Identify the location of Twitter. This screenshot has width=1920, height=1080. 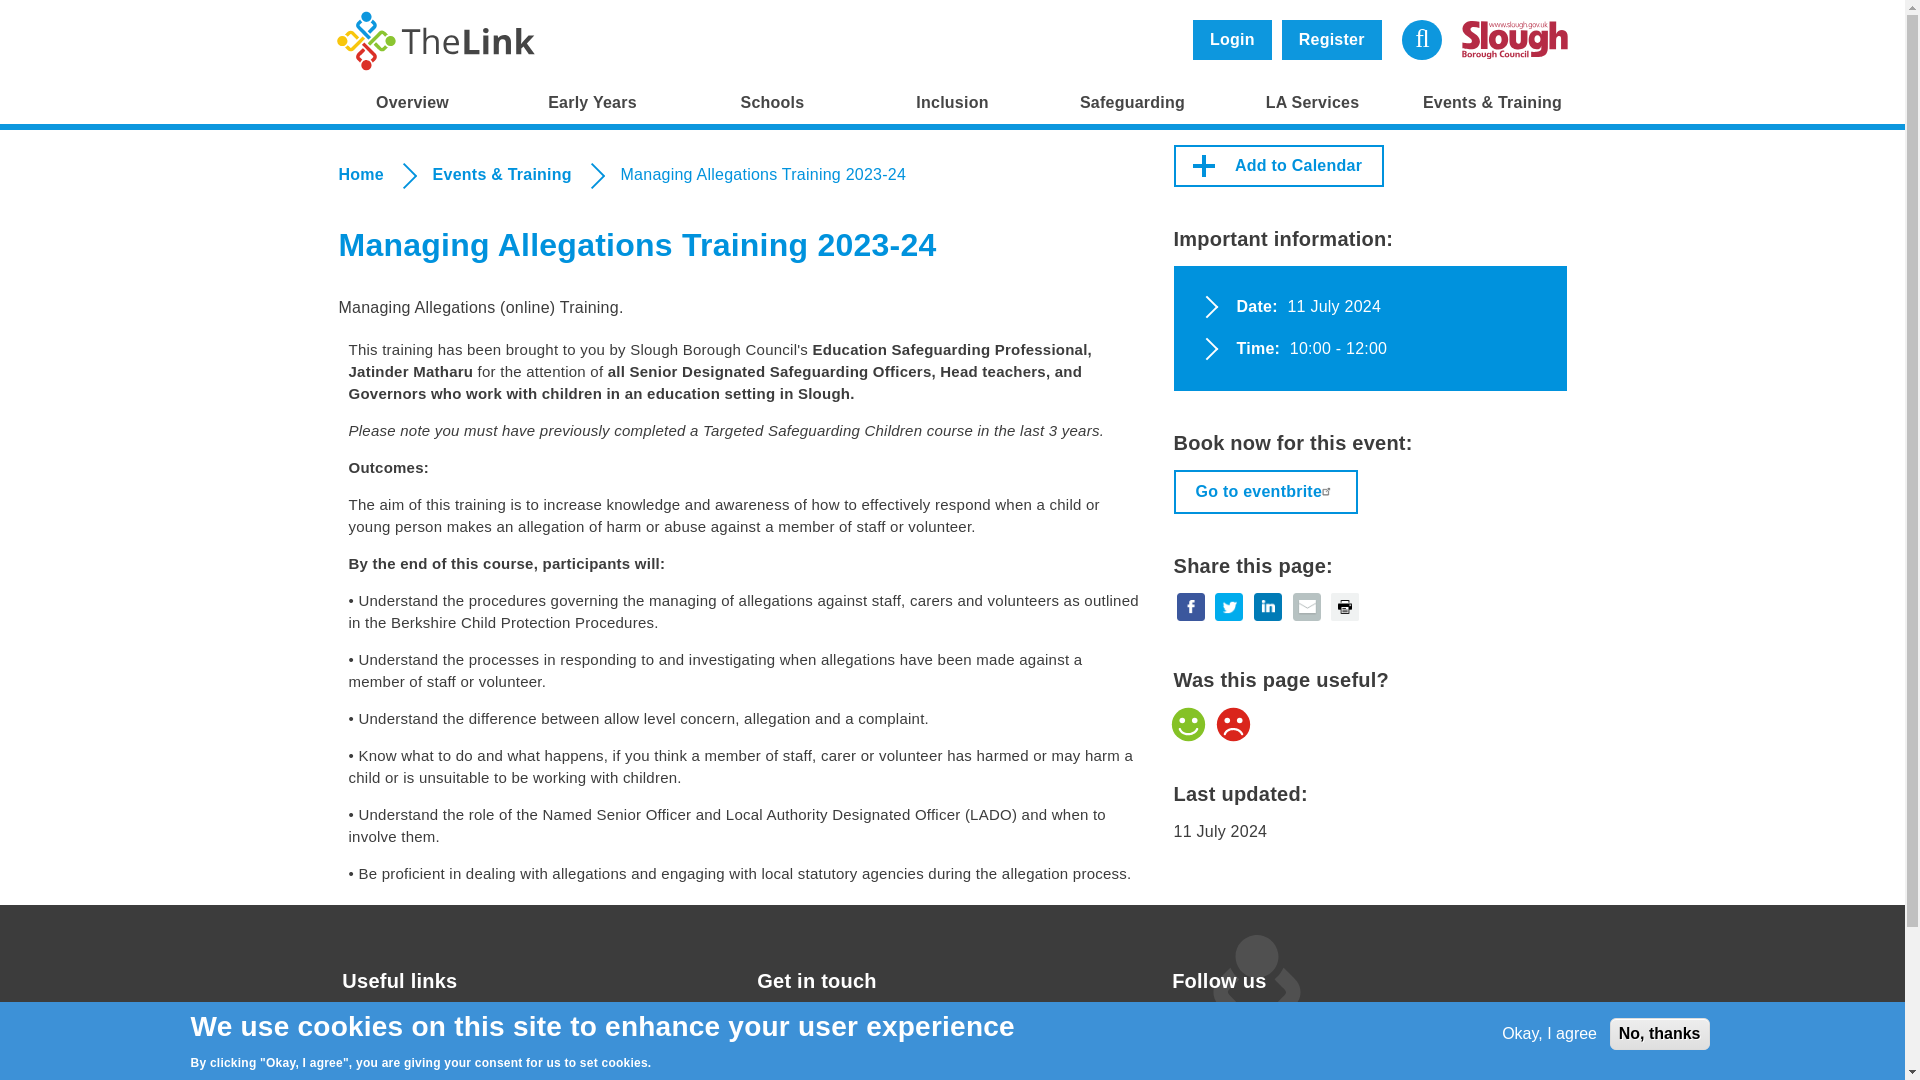
(1248, 1033).